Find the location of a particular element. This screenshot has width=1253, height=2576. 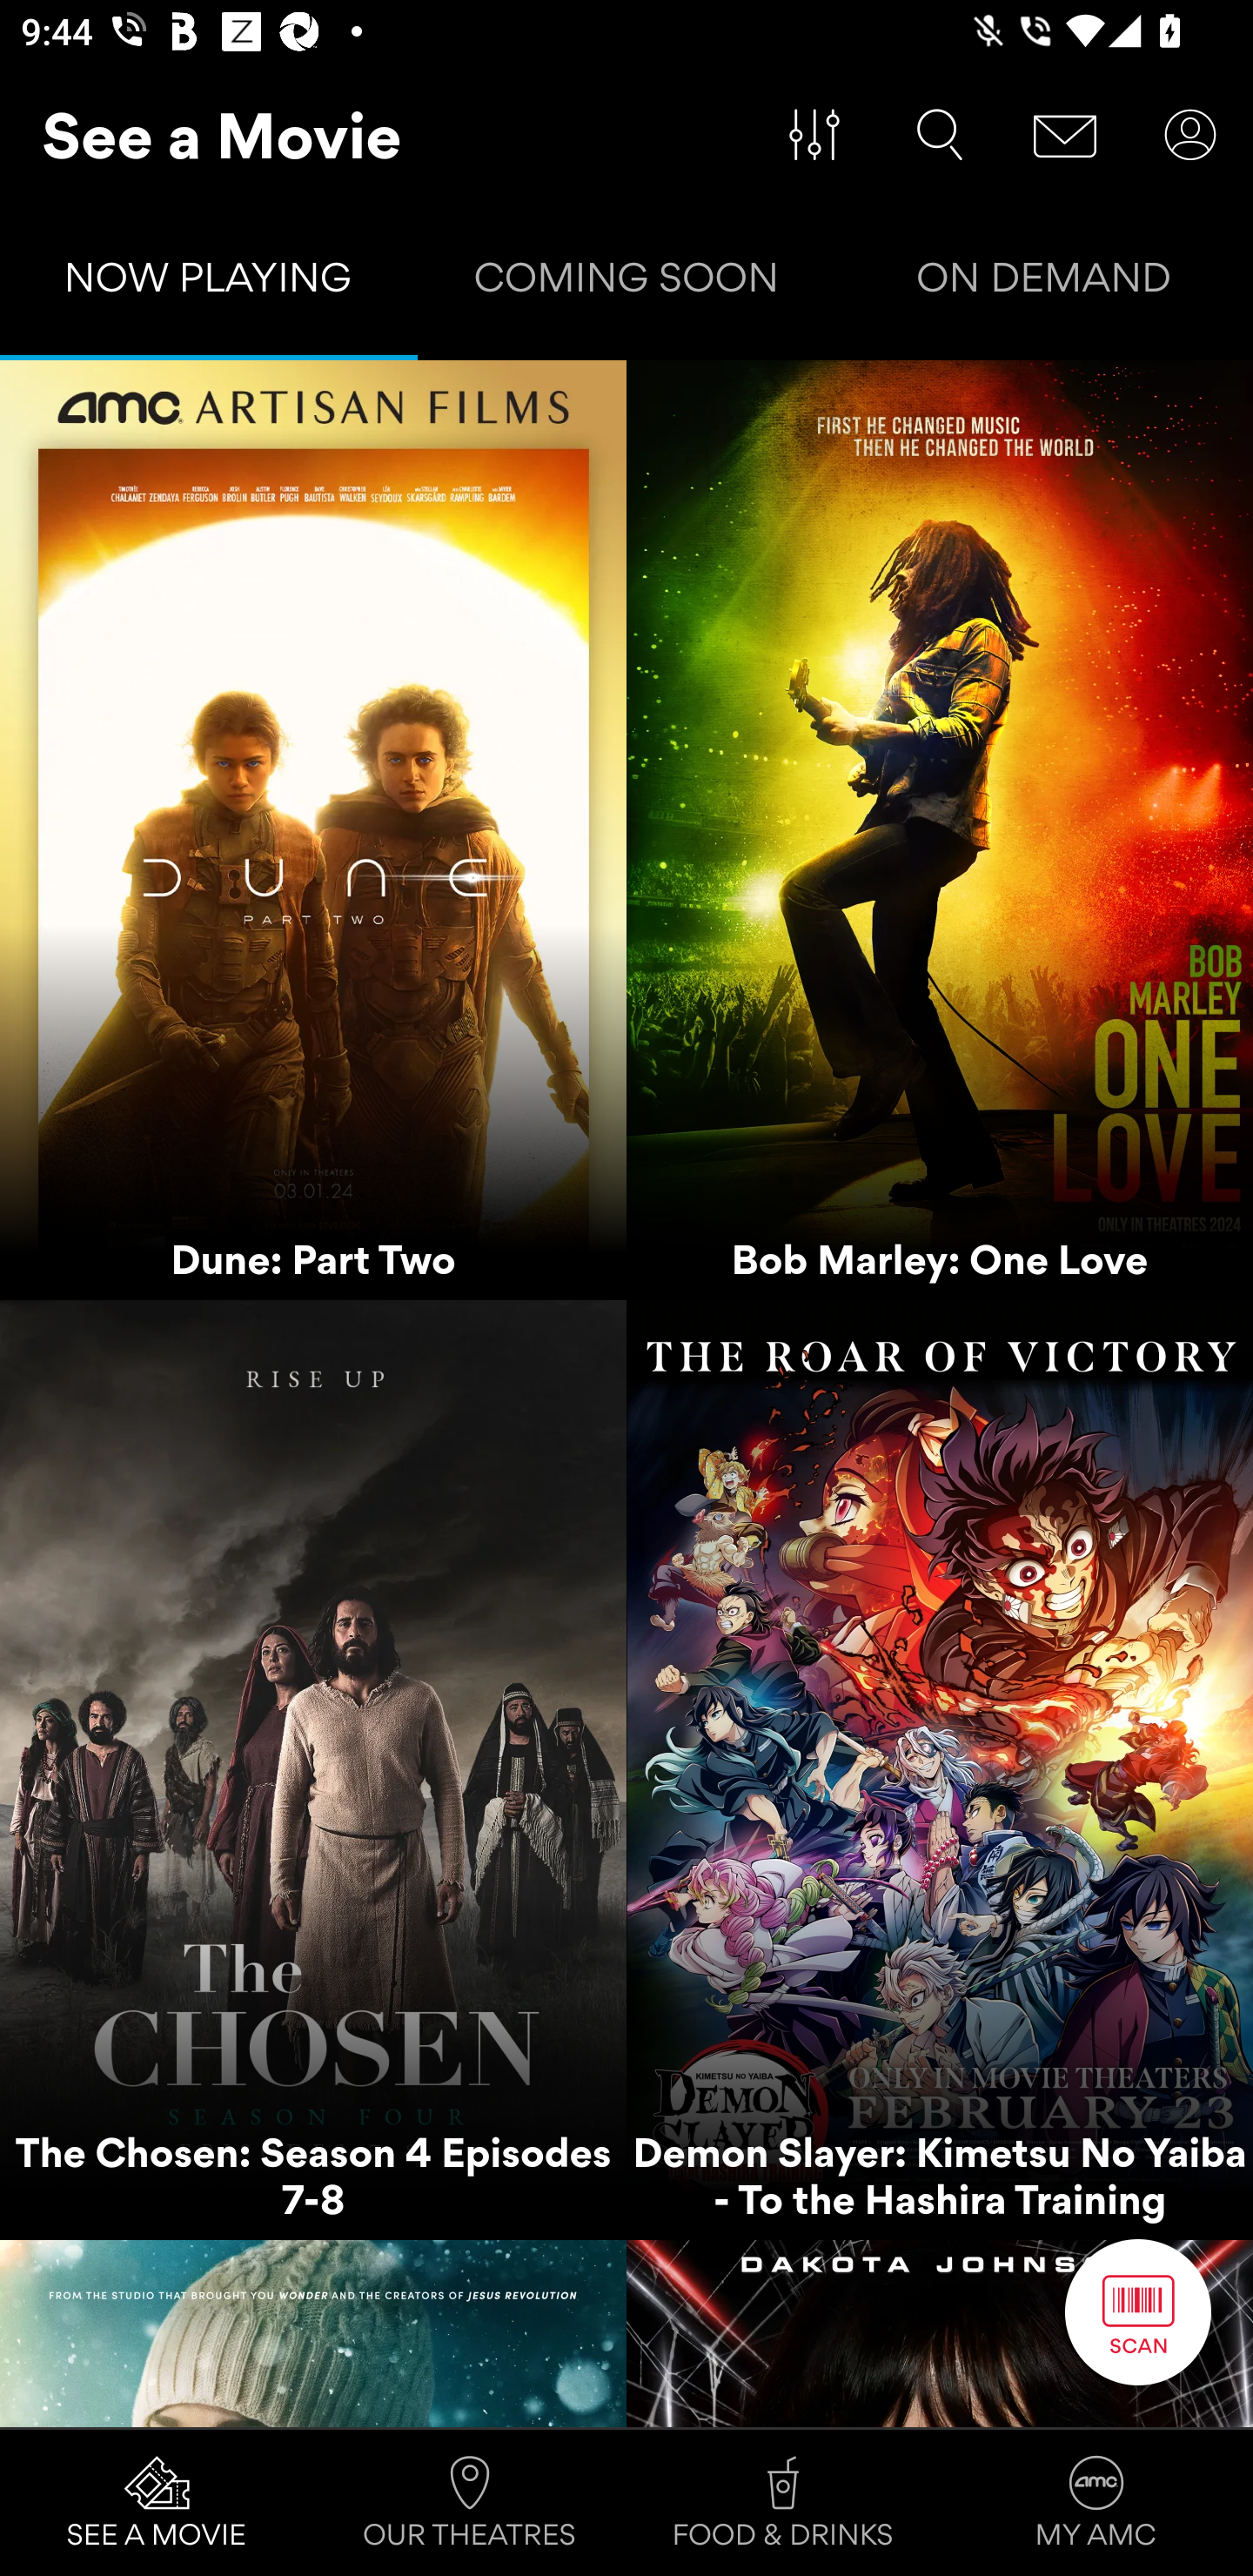

ON DEMAND
Tab 3 of 3 is located at coordinates (1044, 284).